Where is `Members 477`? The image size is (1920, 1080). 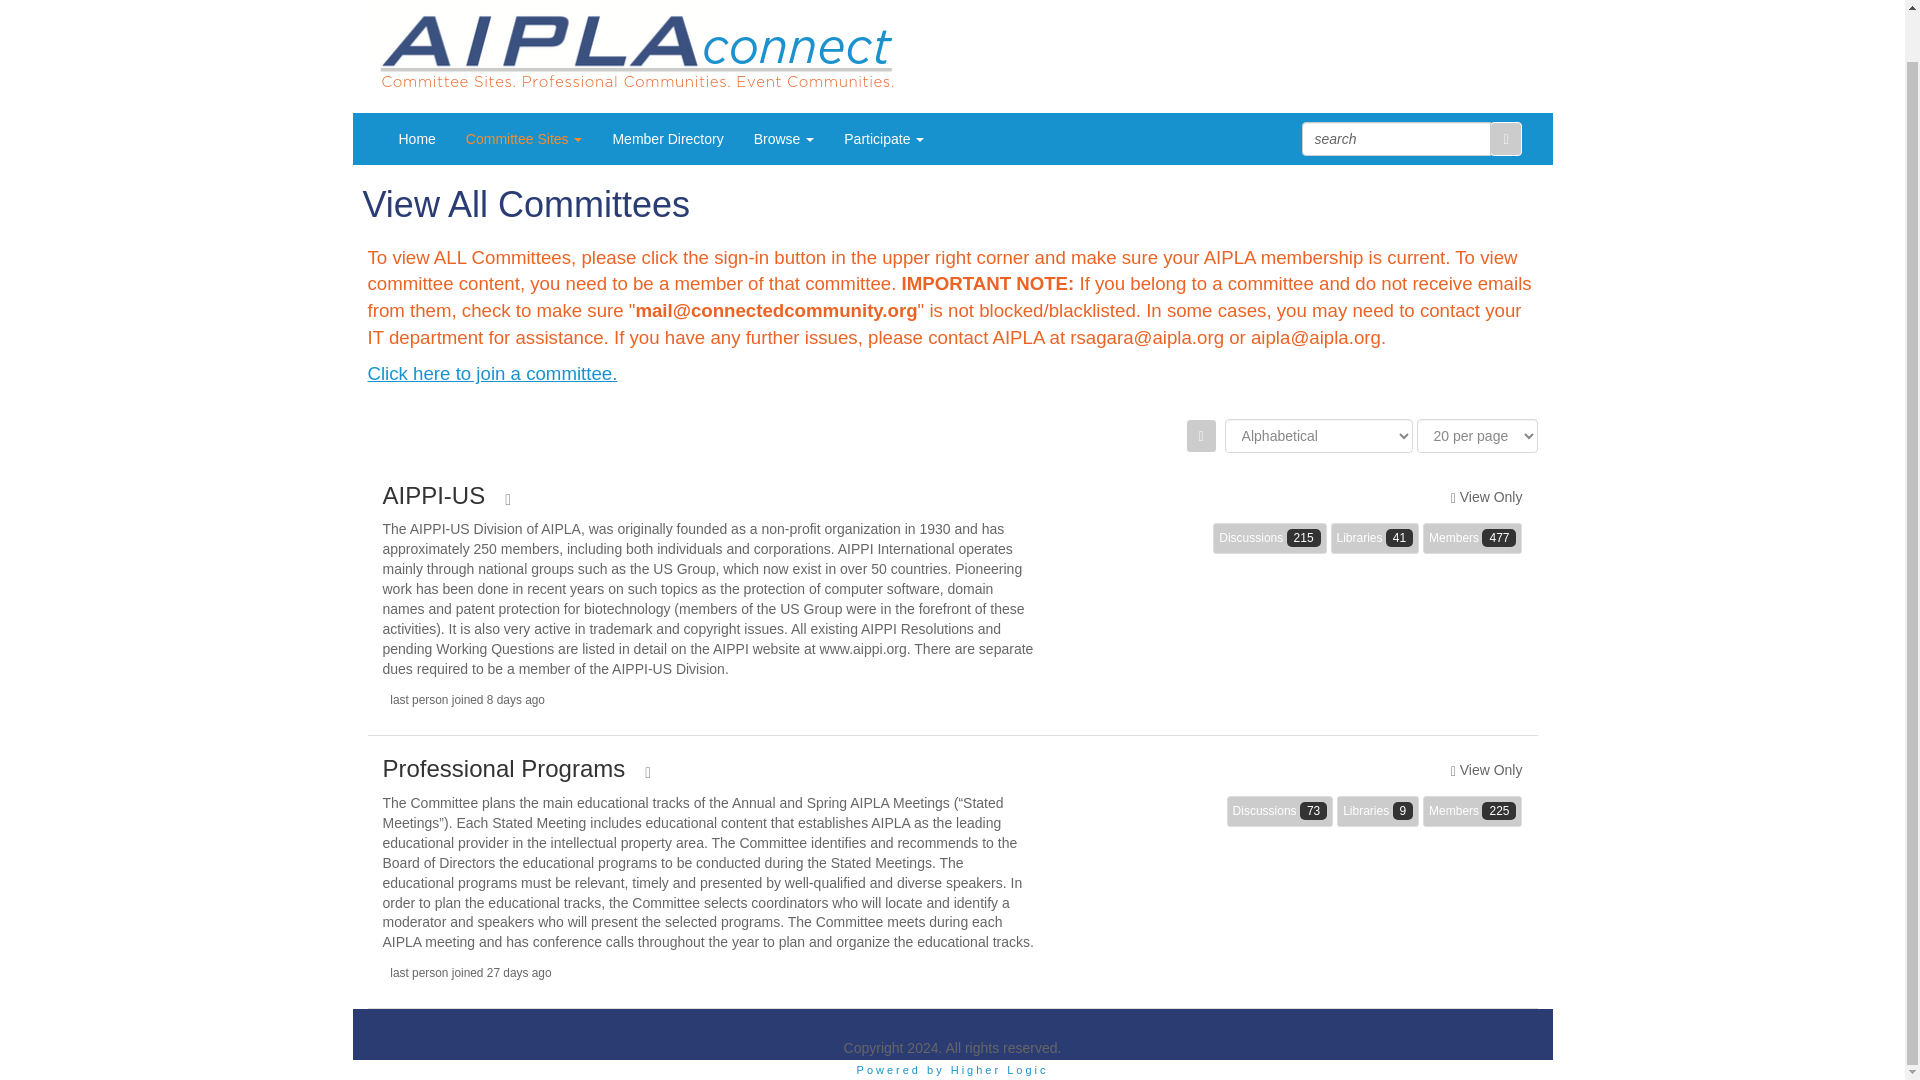 Members 477 is located at coordinates (1472, 538).